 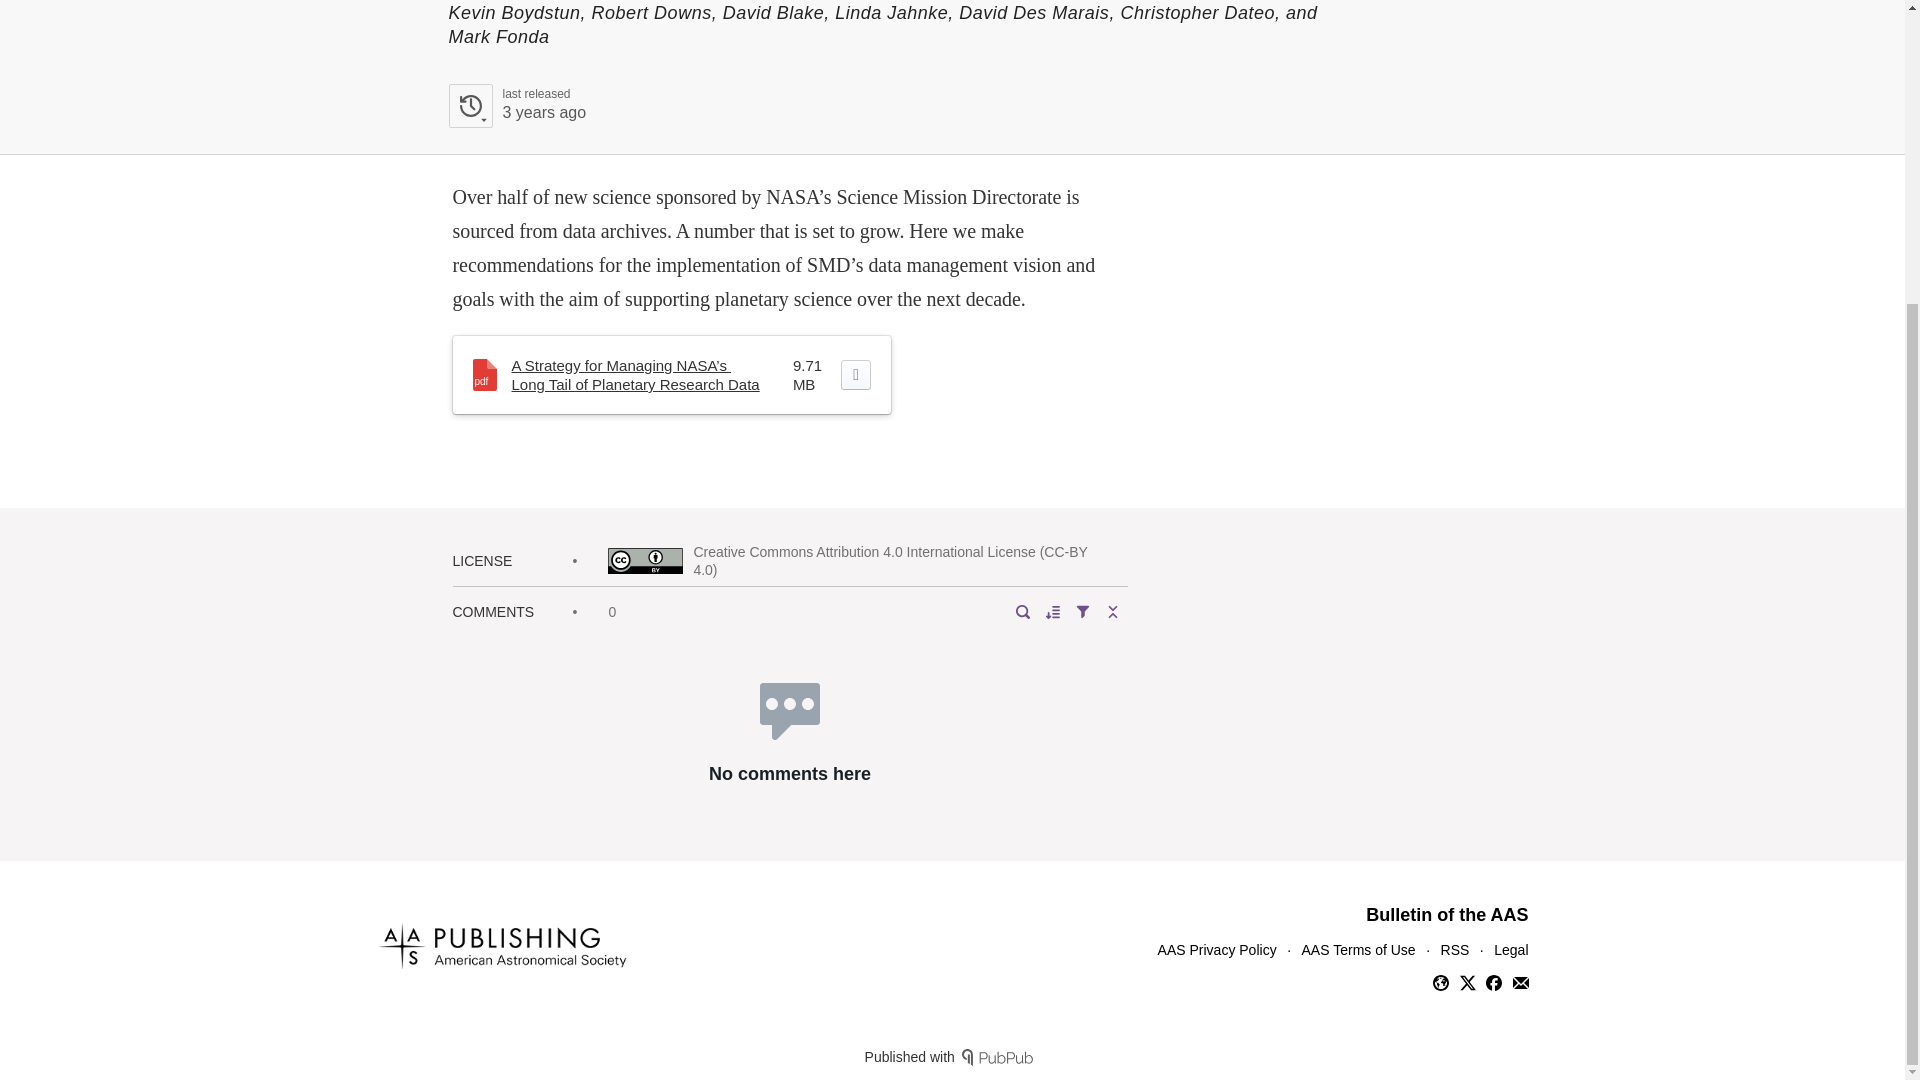 What do you see at coordinates (1358, 949) in the screenshot?
I see `AAS Terms of Use` at bounding box center [1358, 949].